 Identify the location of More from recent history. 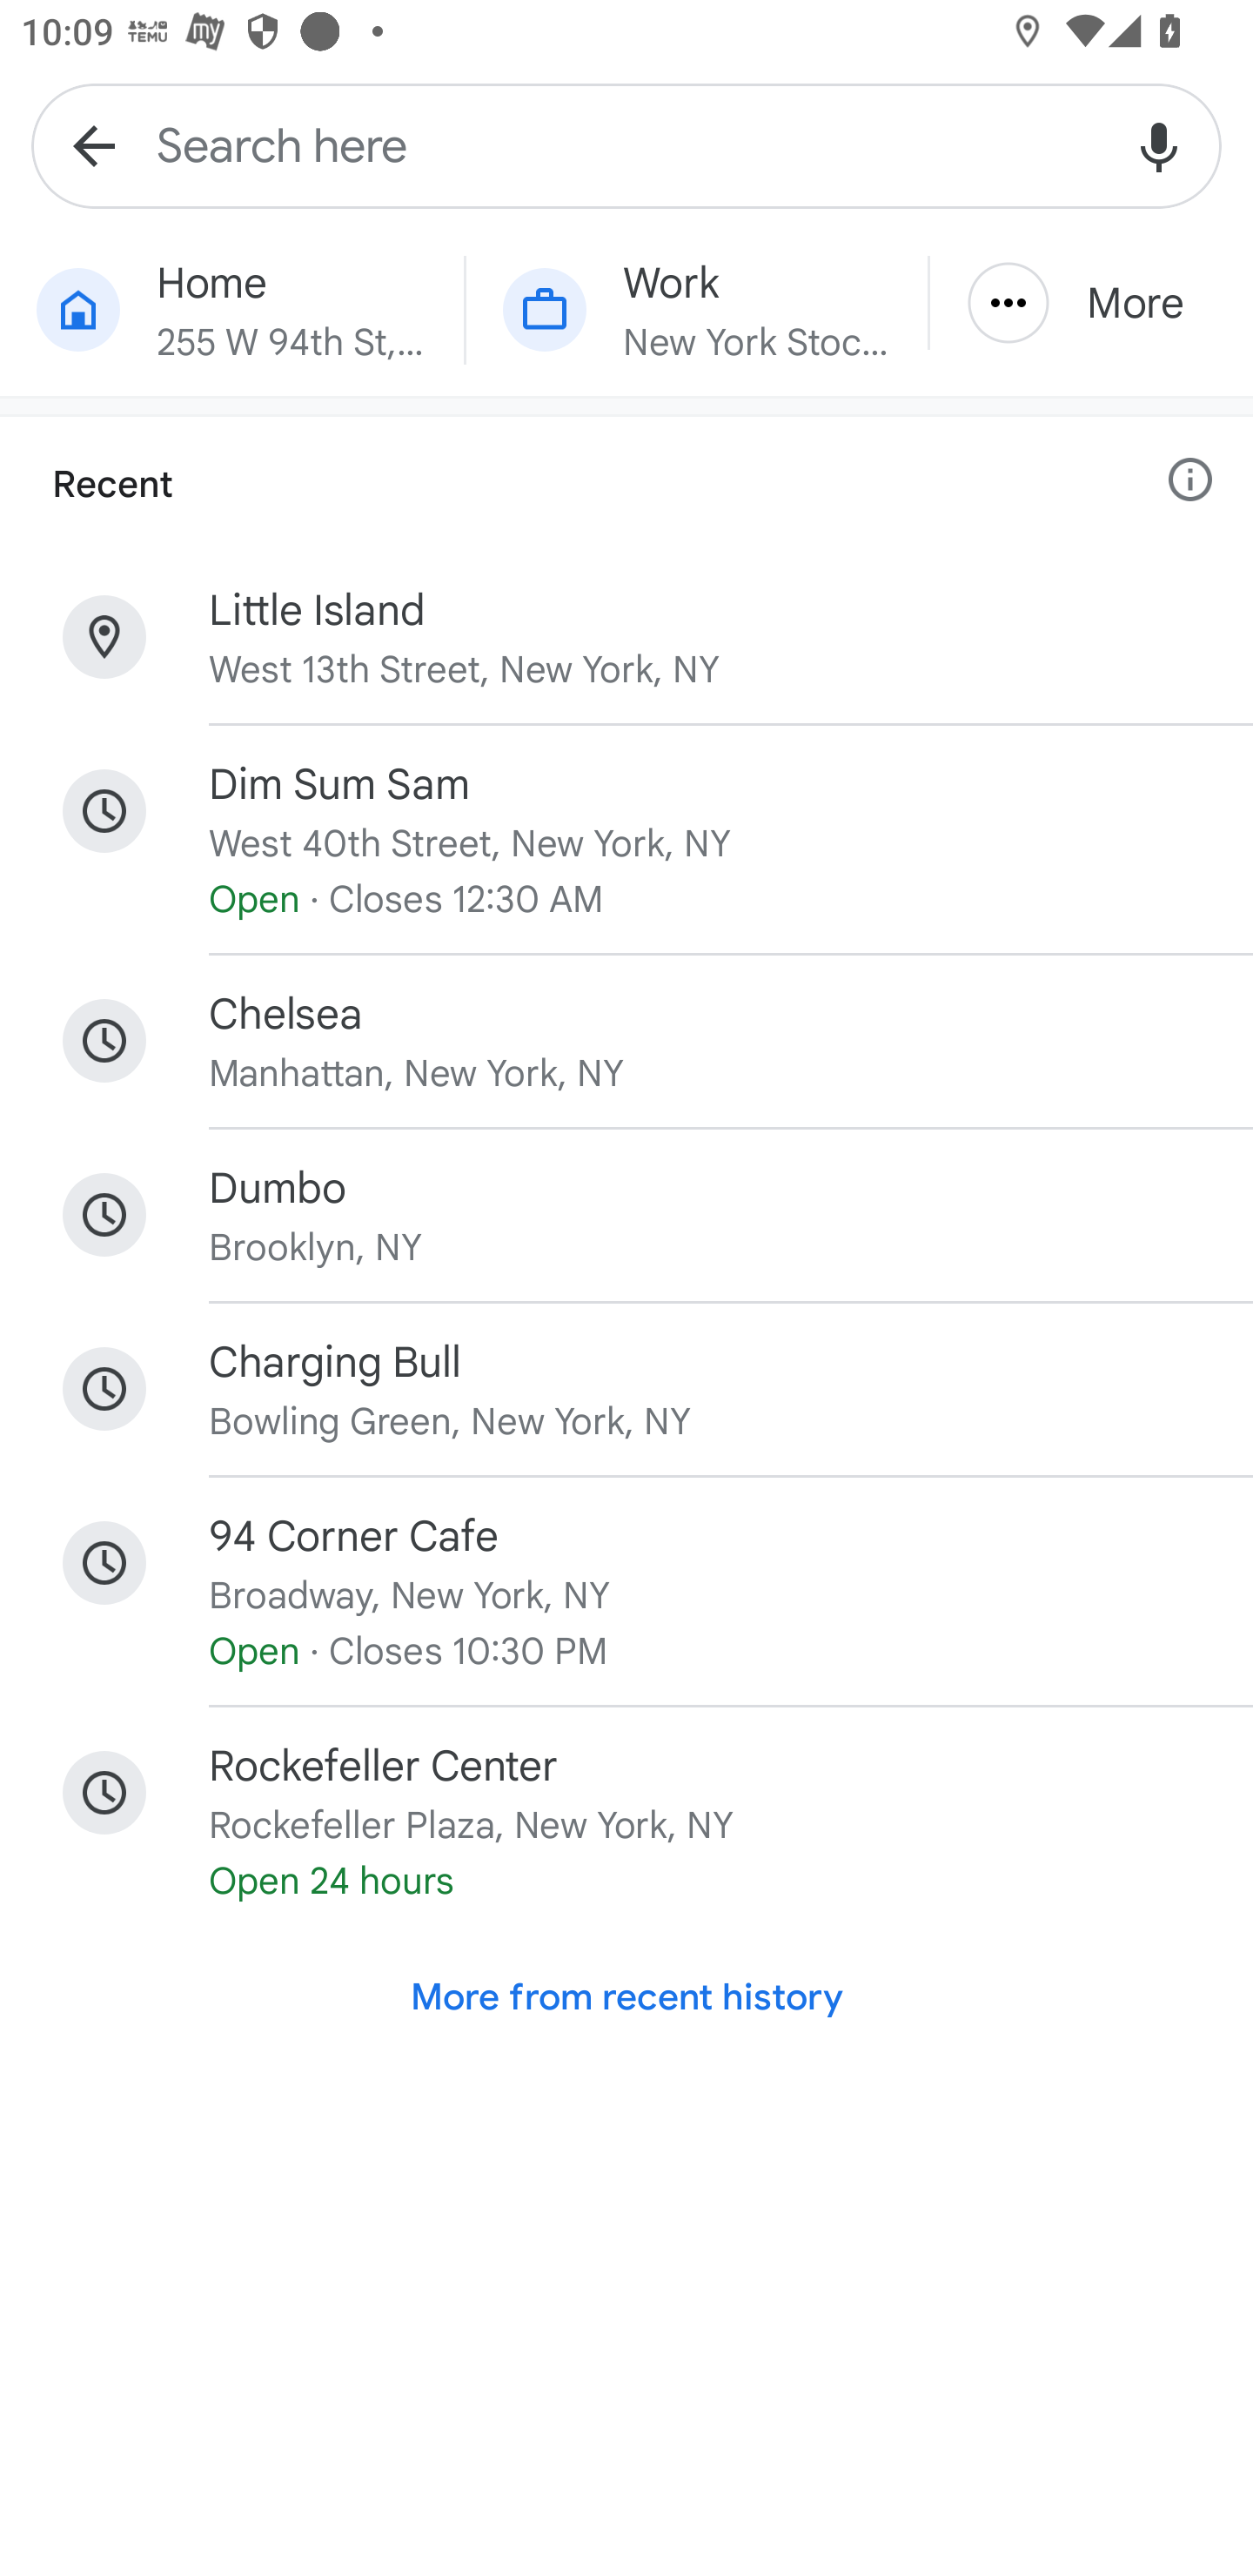
(626, 1997).